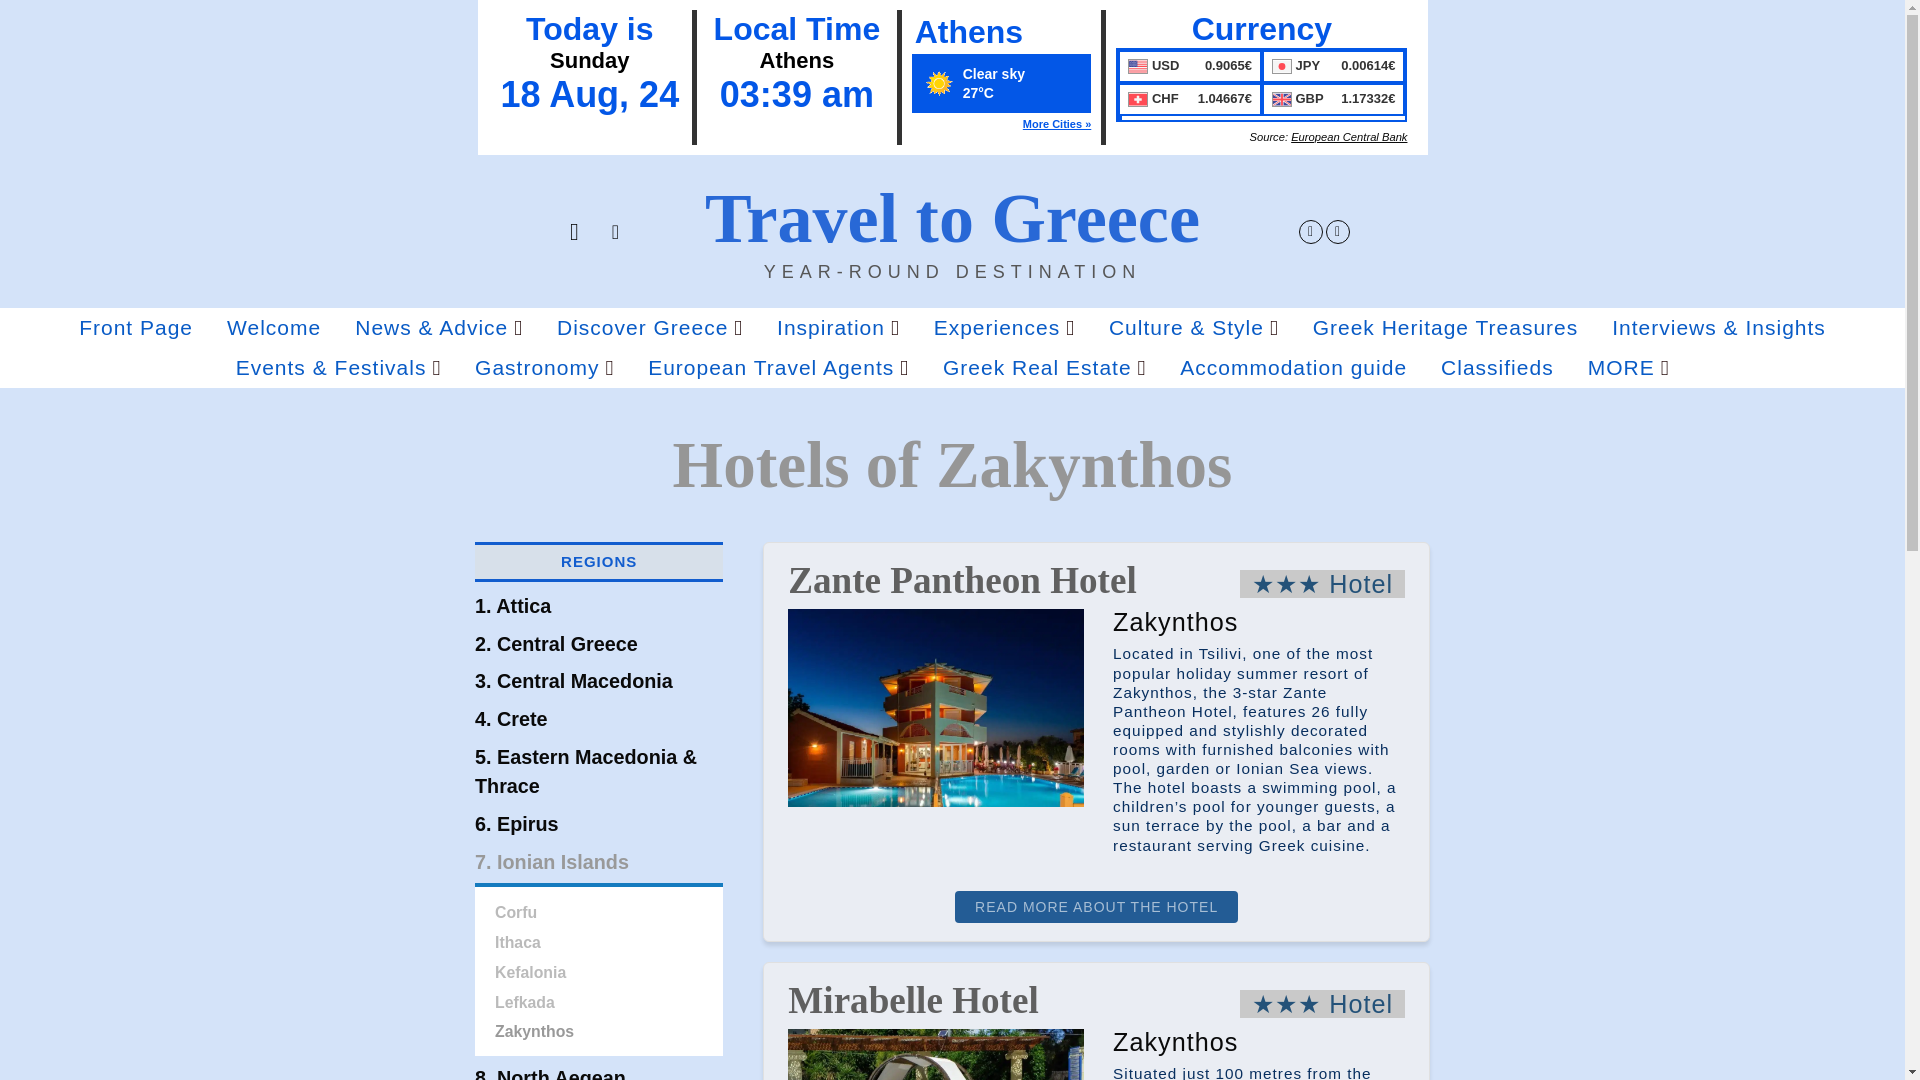 This screenshot has width=1920, height=1080. Describe the element at coordinates (650, 327) in the screenshot. I see `Discover Greece` at that location.